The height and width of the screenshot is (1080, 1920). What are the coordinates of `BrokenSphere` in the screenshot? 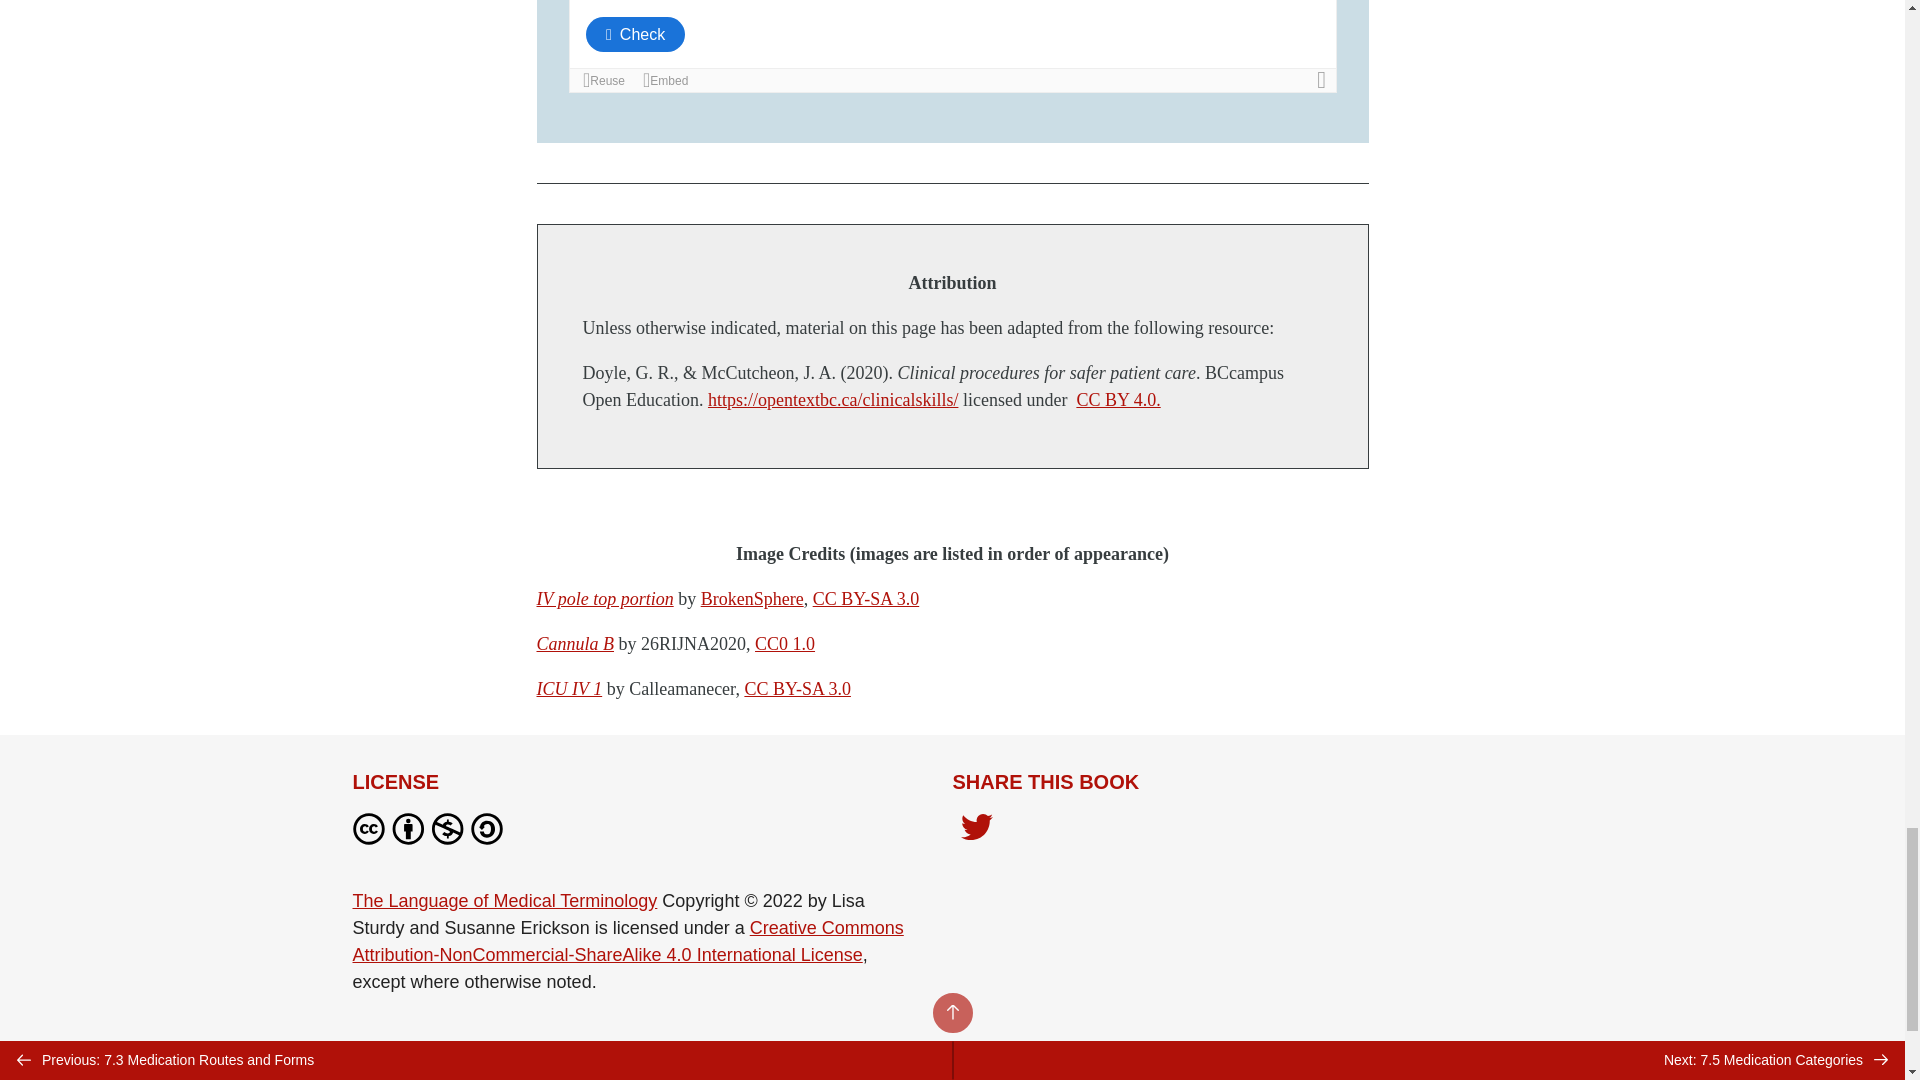 It's located at (752, 598).